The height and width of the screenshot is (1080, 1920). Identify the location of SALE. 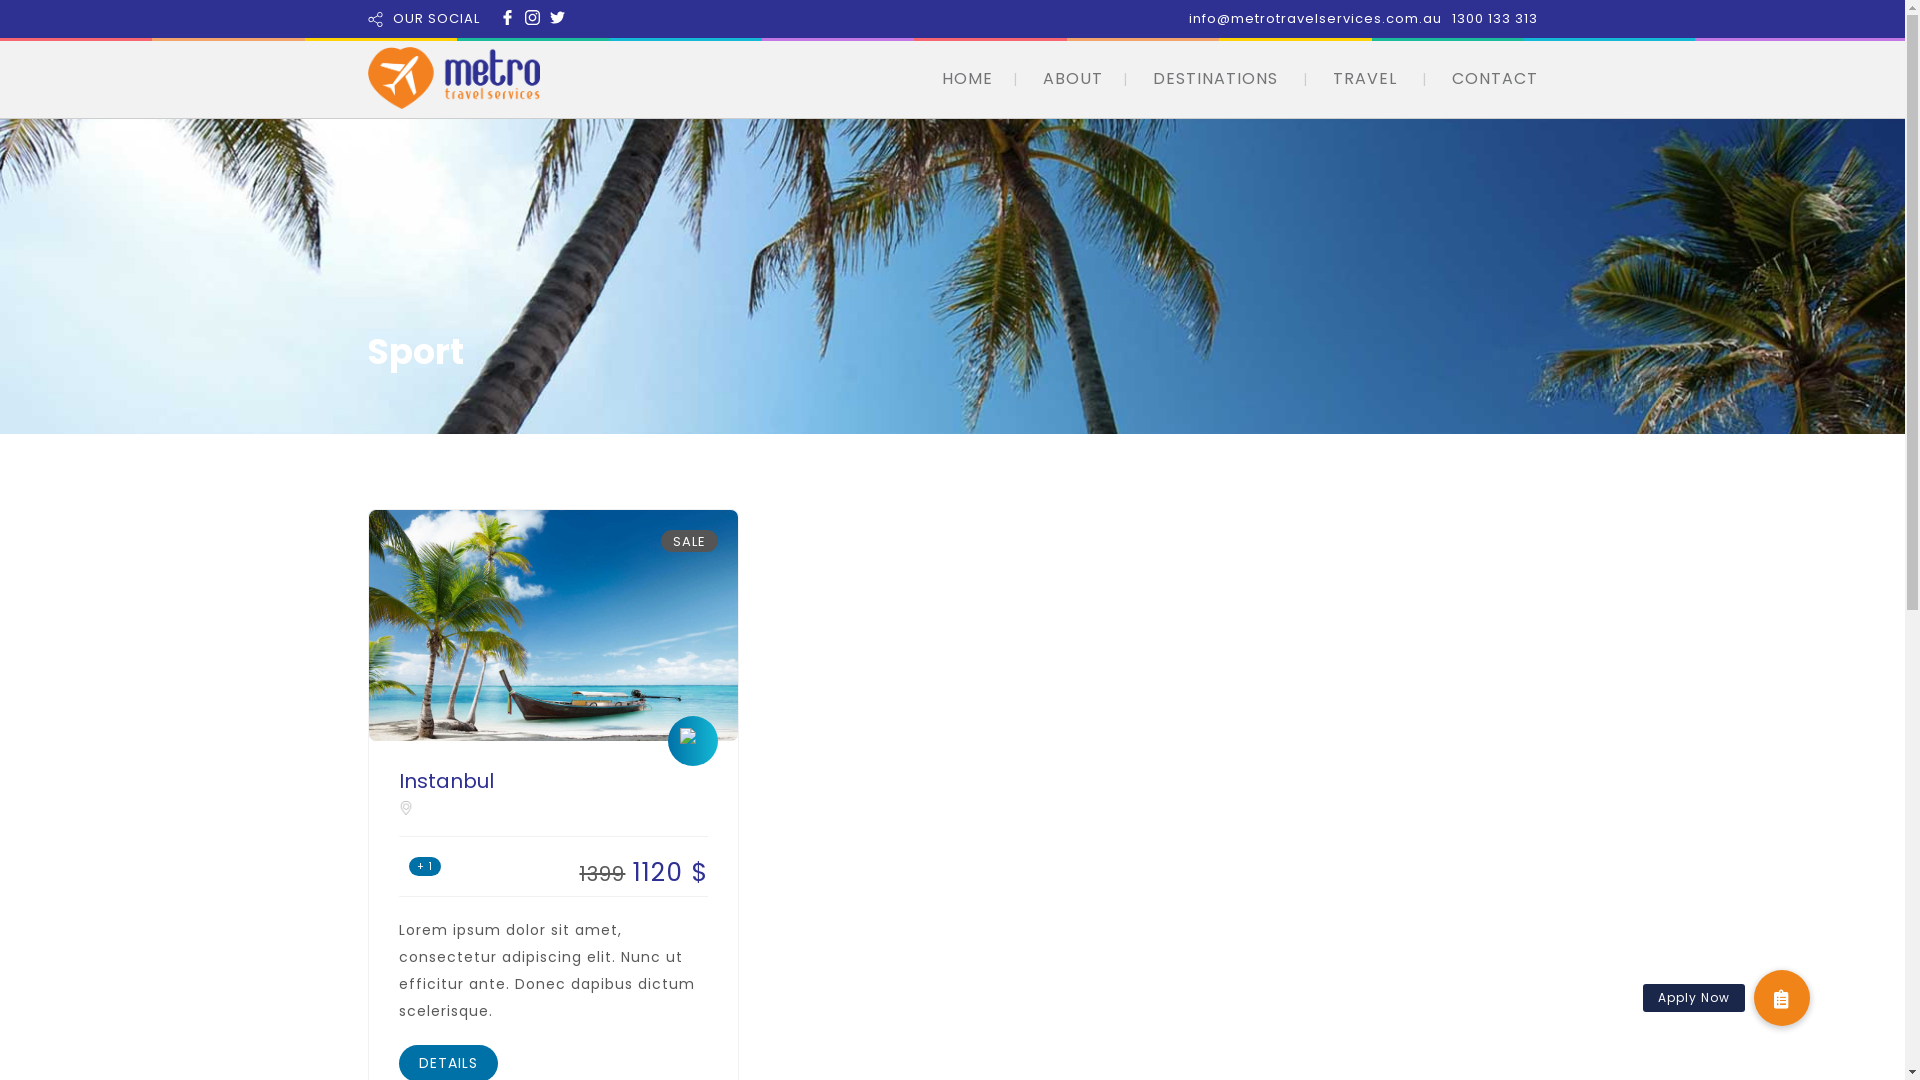
(690, 541).